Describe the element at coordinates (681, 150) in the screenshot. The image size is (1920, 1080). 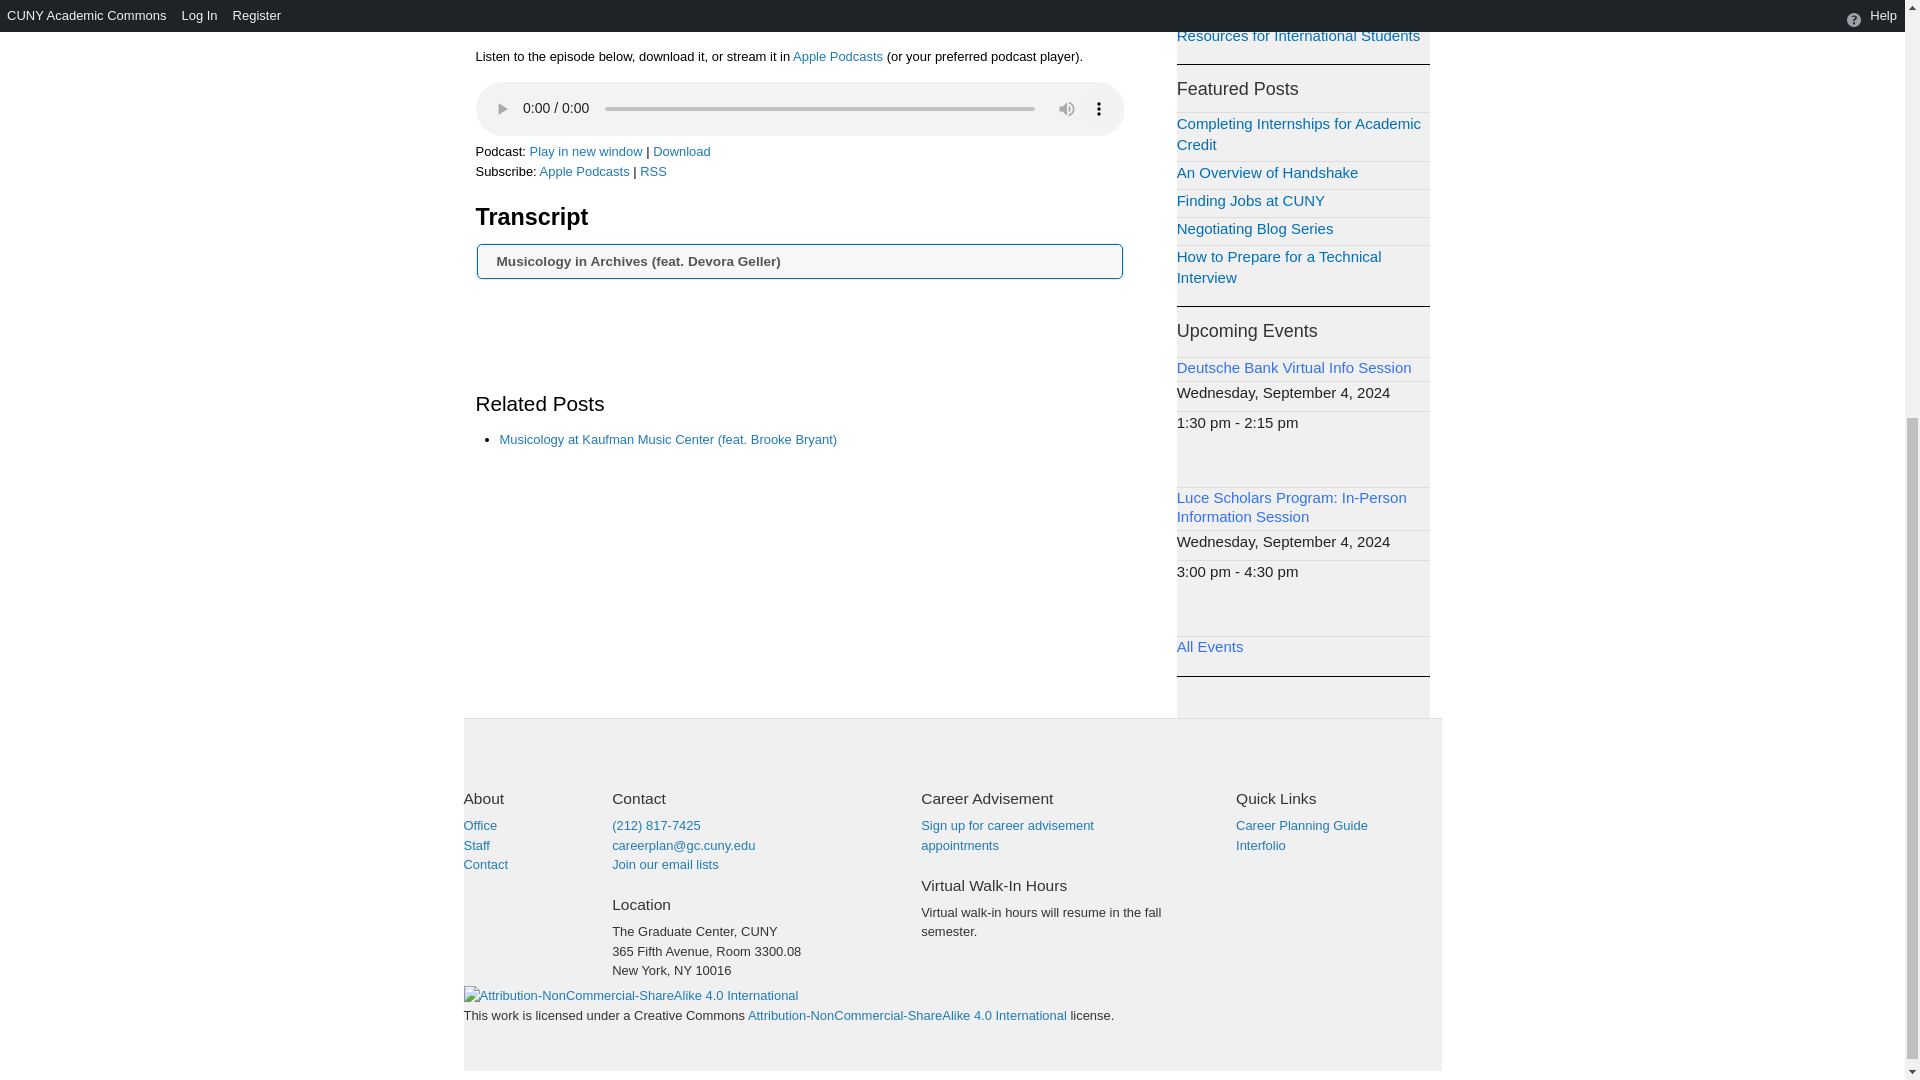
I see `Download` at that location.